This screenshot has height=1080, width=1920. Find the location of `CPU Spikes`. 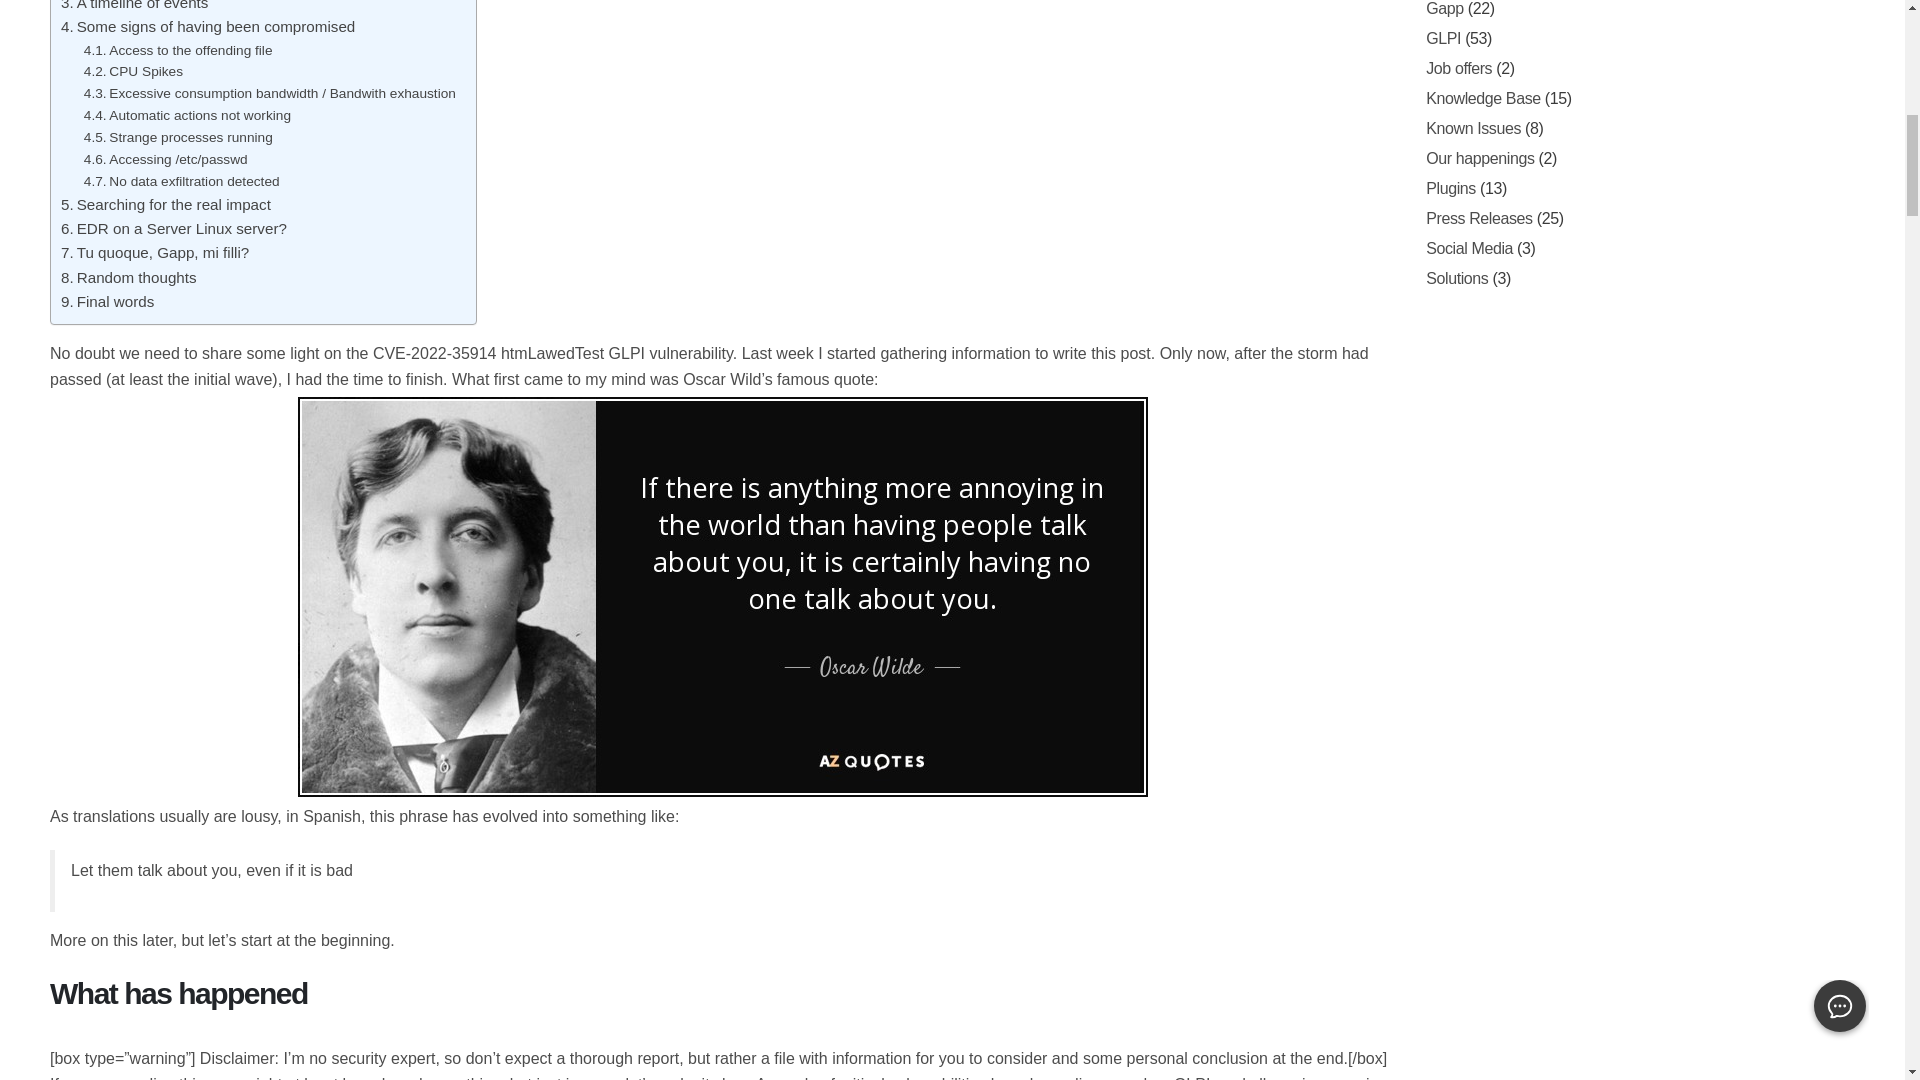

CPU Spikes is located at coordinates (133, 72).